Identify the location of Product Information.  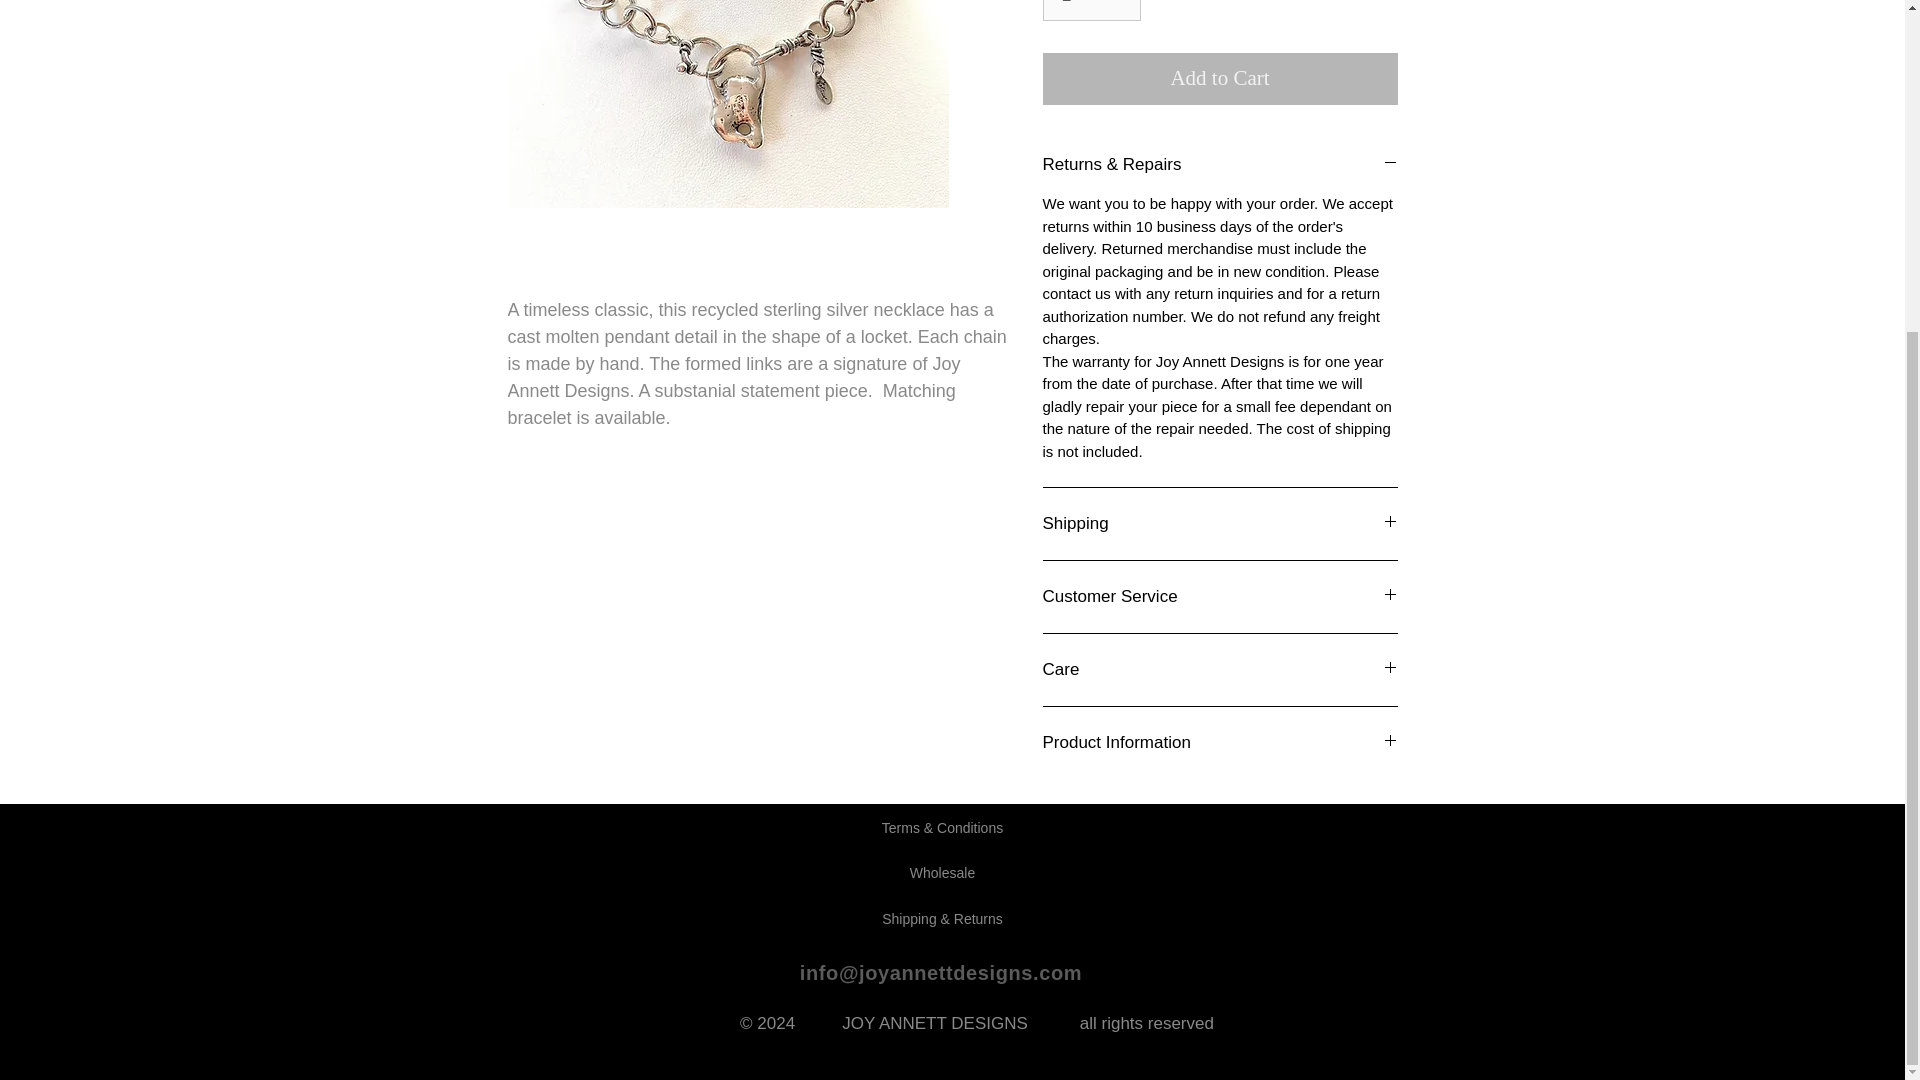
(1220, 742).